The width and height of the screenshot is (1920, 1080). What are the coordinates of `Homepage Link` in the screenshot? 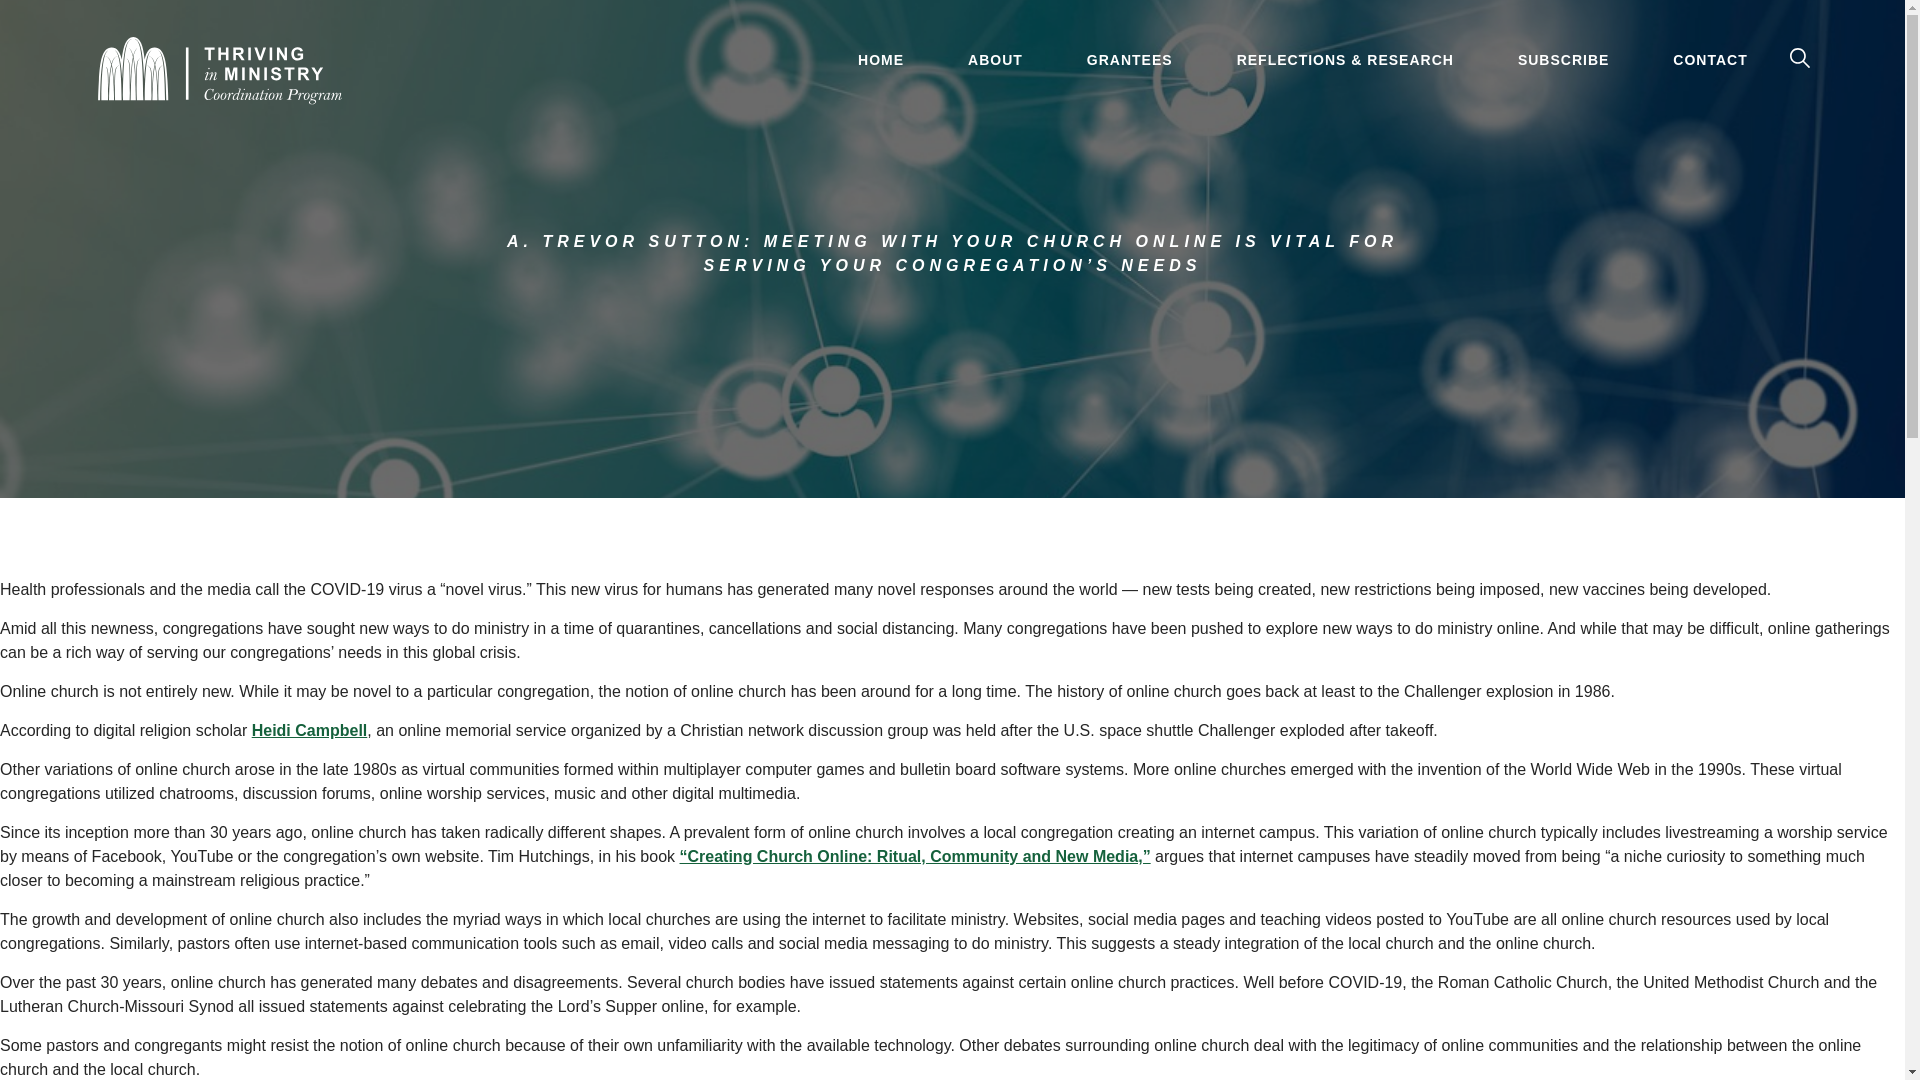 It's located at (220, 68).